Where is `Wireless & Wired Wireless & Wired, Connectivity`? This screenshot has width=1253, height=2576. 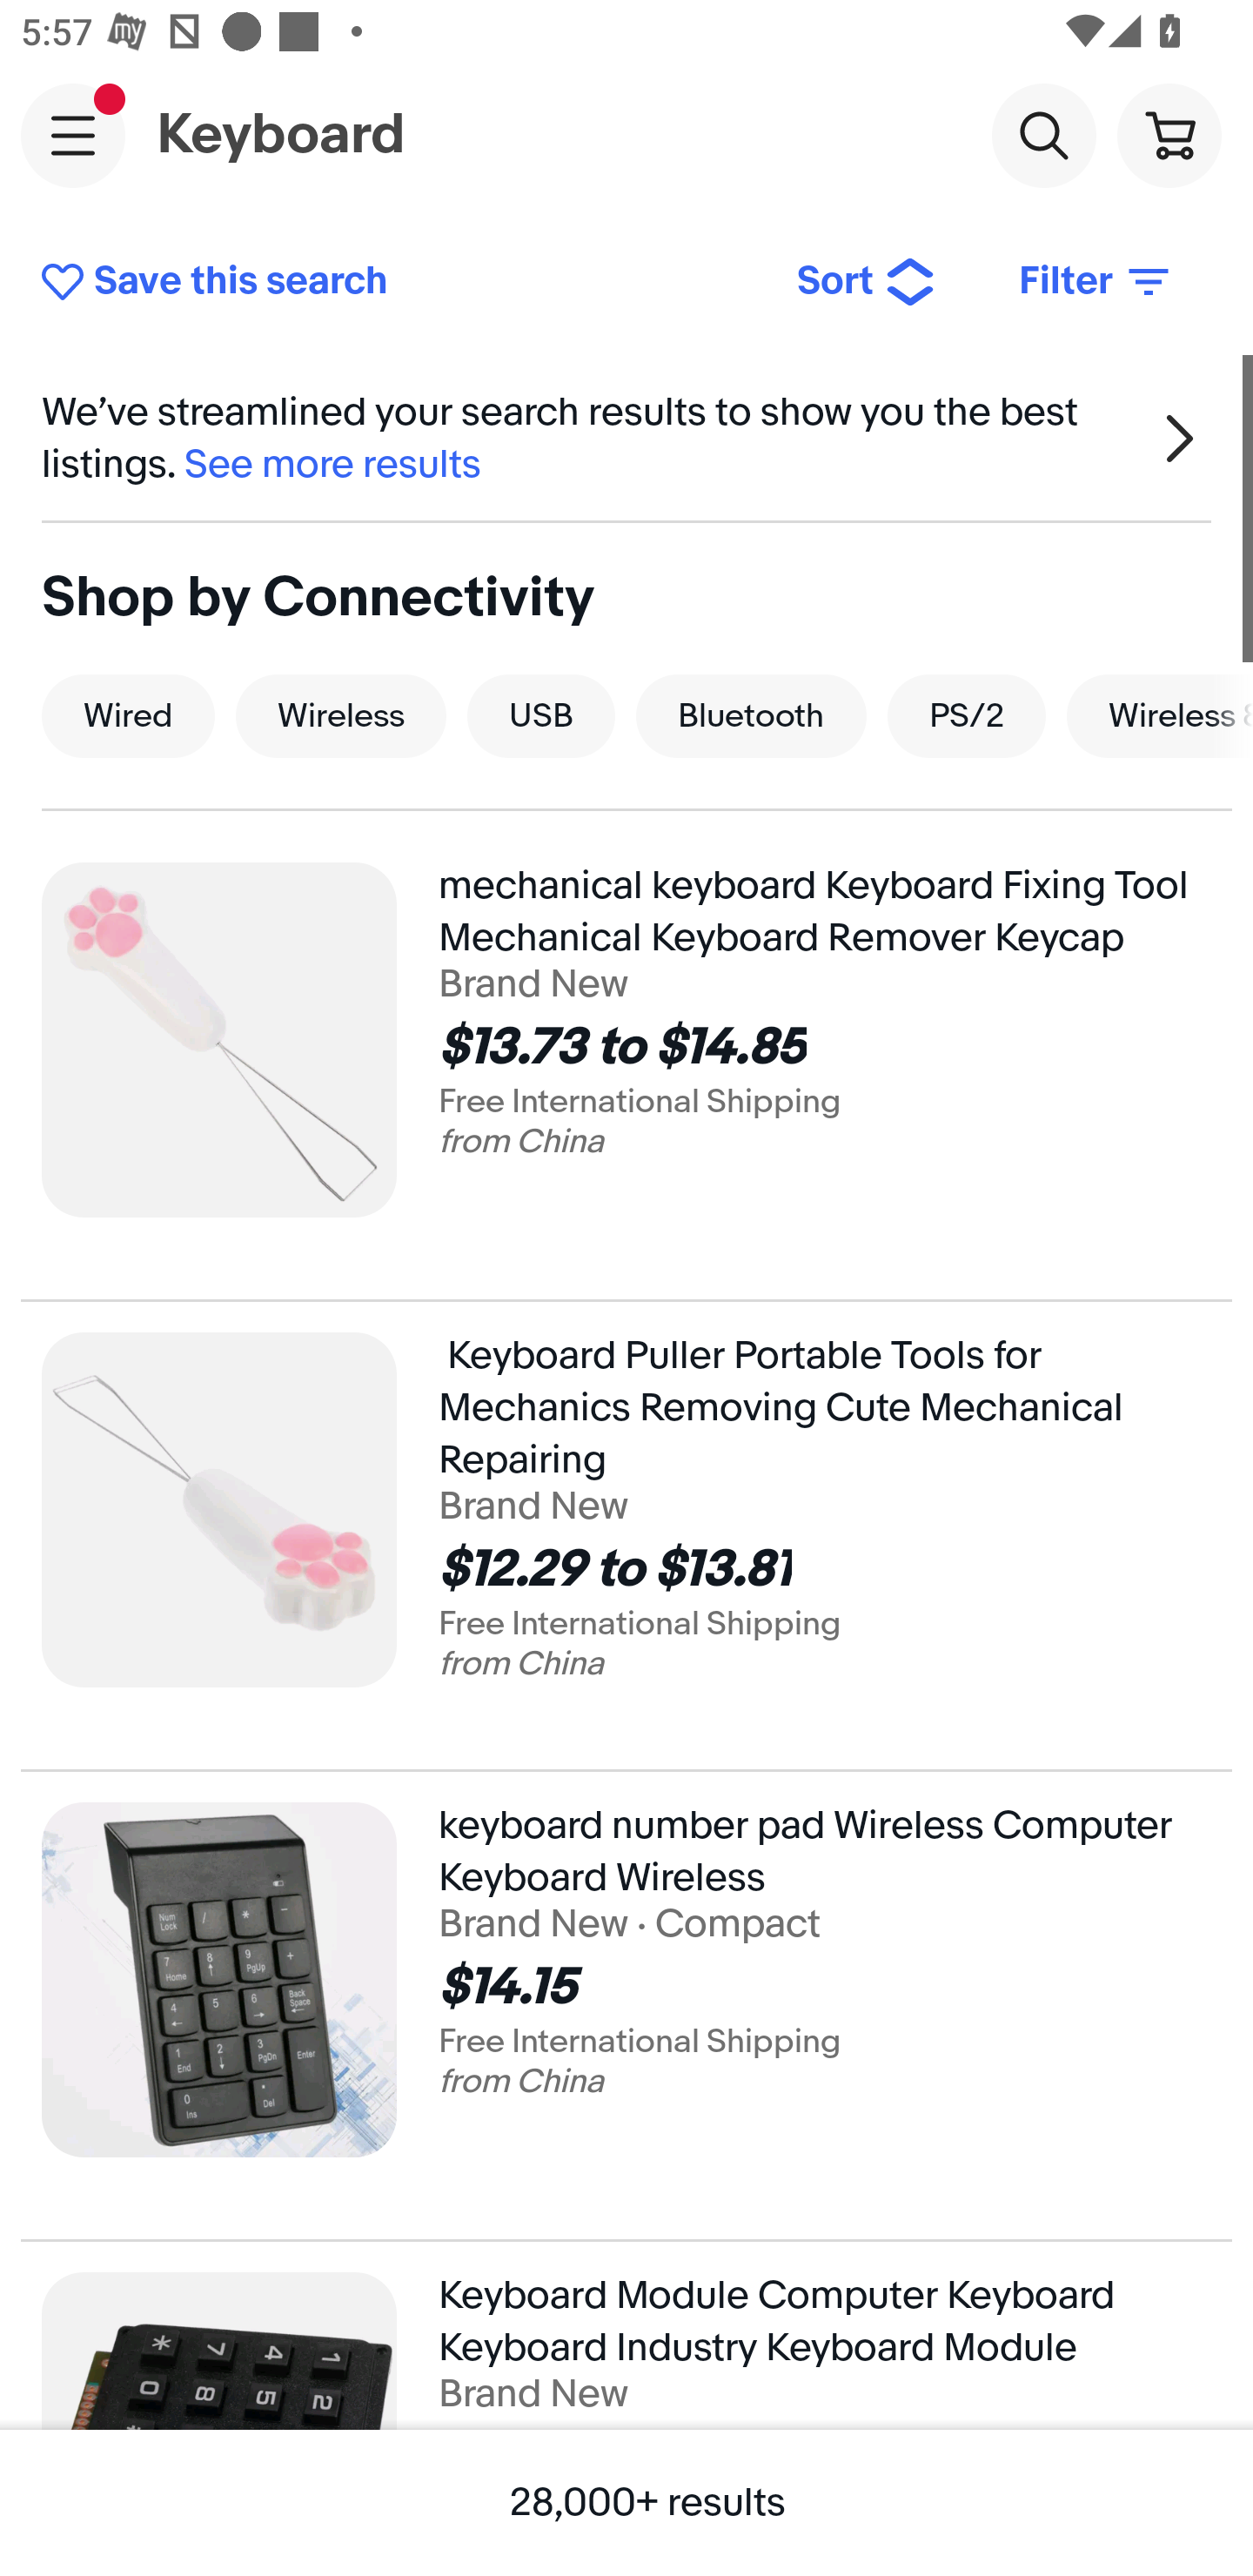 Wireless & Wired Wireless & Wired, Connectivity is located at coordinates (1159, 715).